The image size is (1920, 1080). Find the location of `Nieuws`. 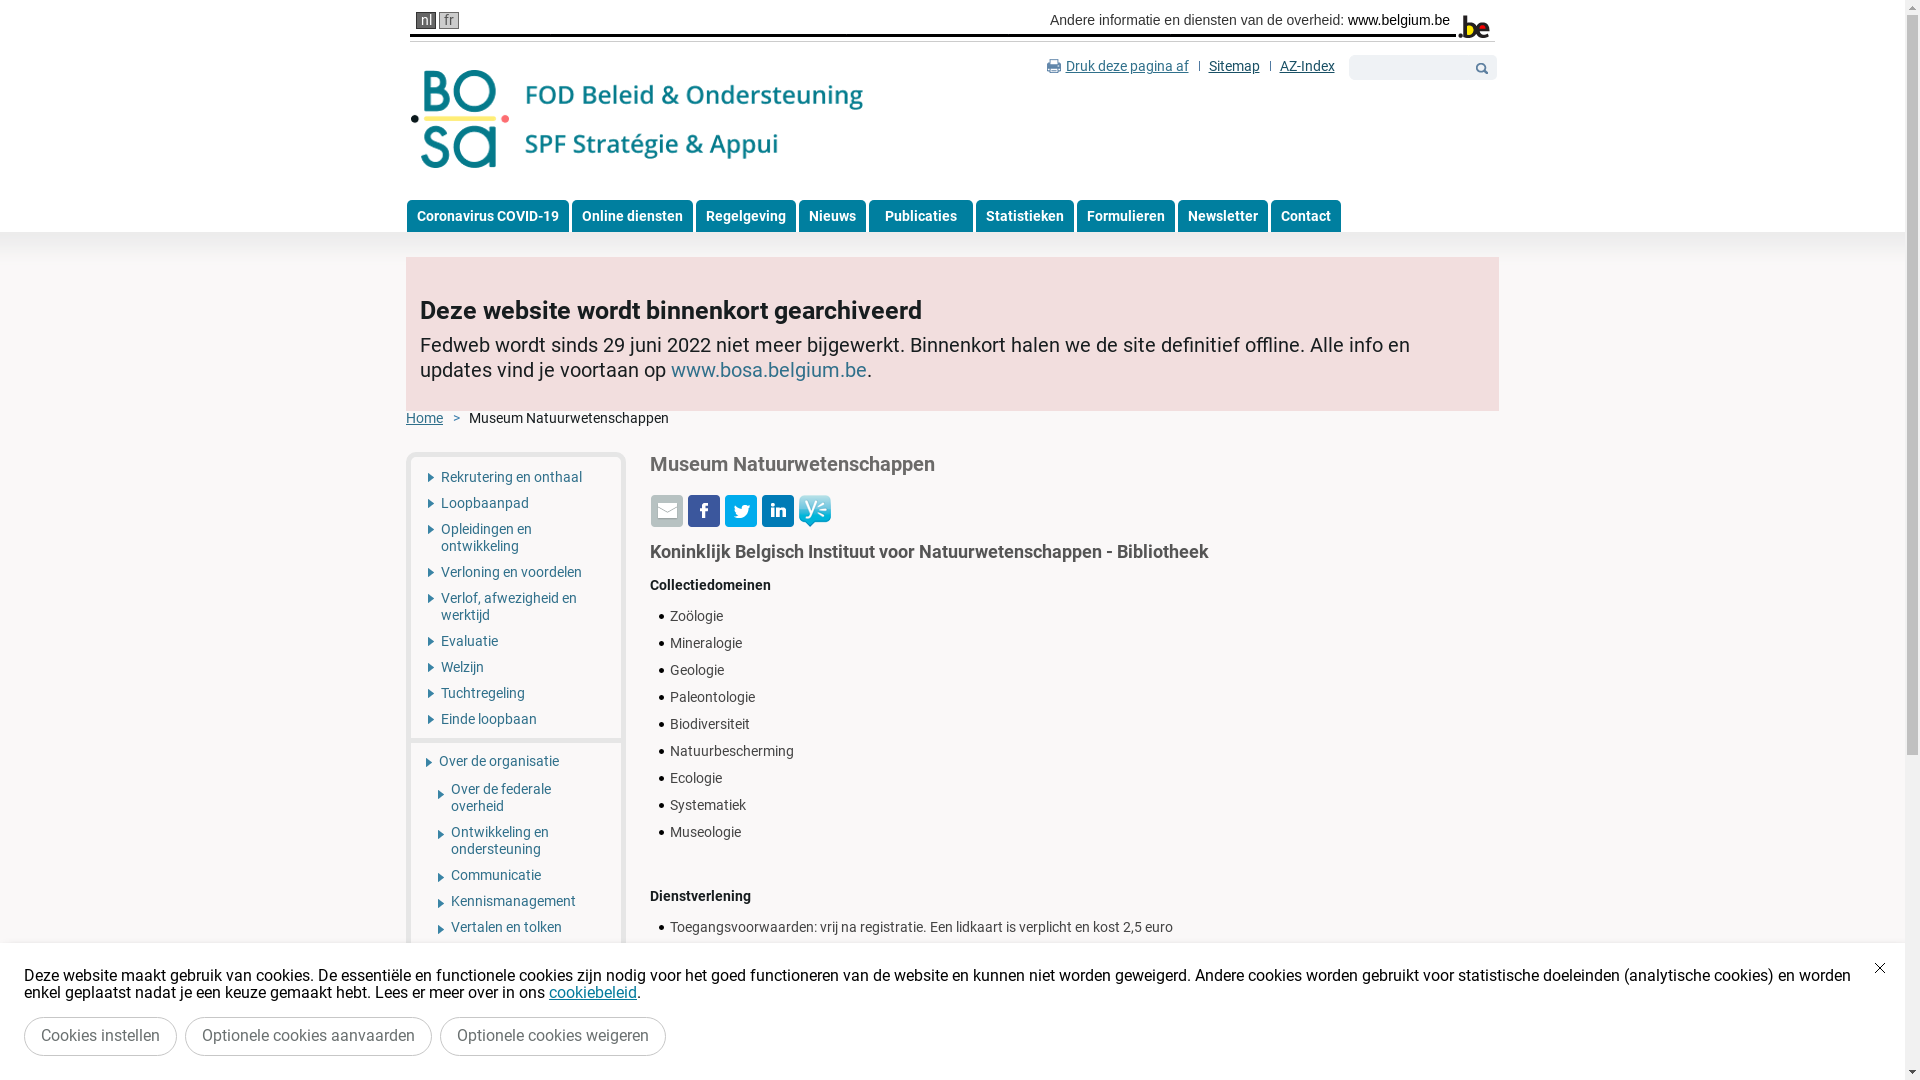

Nieuws is located at coordinates (832, 216).